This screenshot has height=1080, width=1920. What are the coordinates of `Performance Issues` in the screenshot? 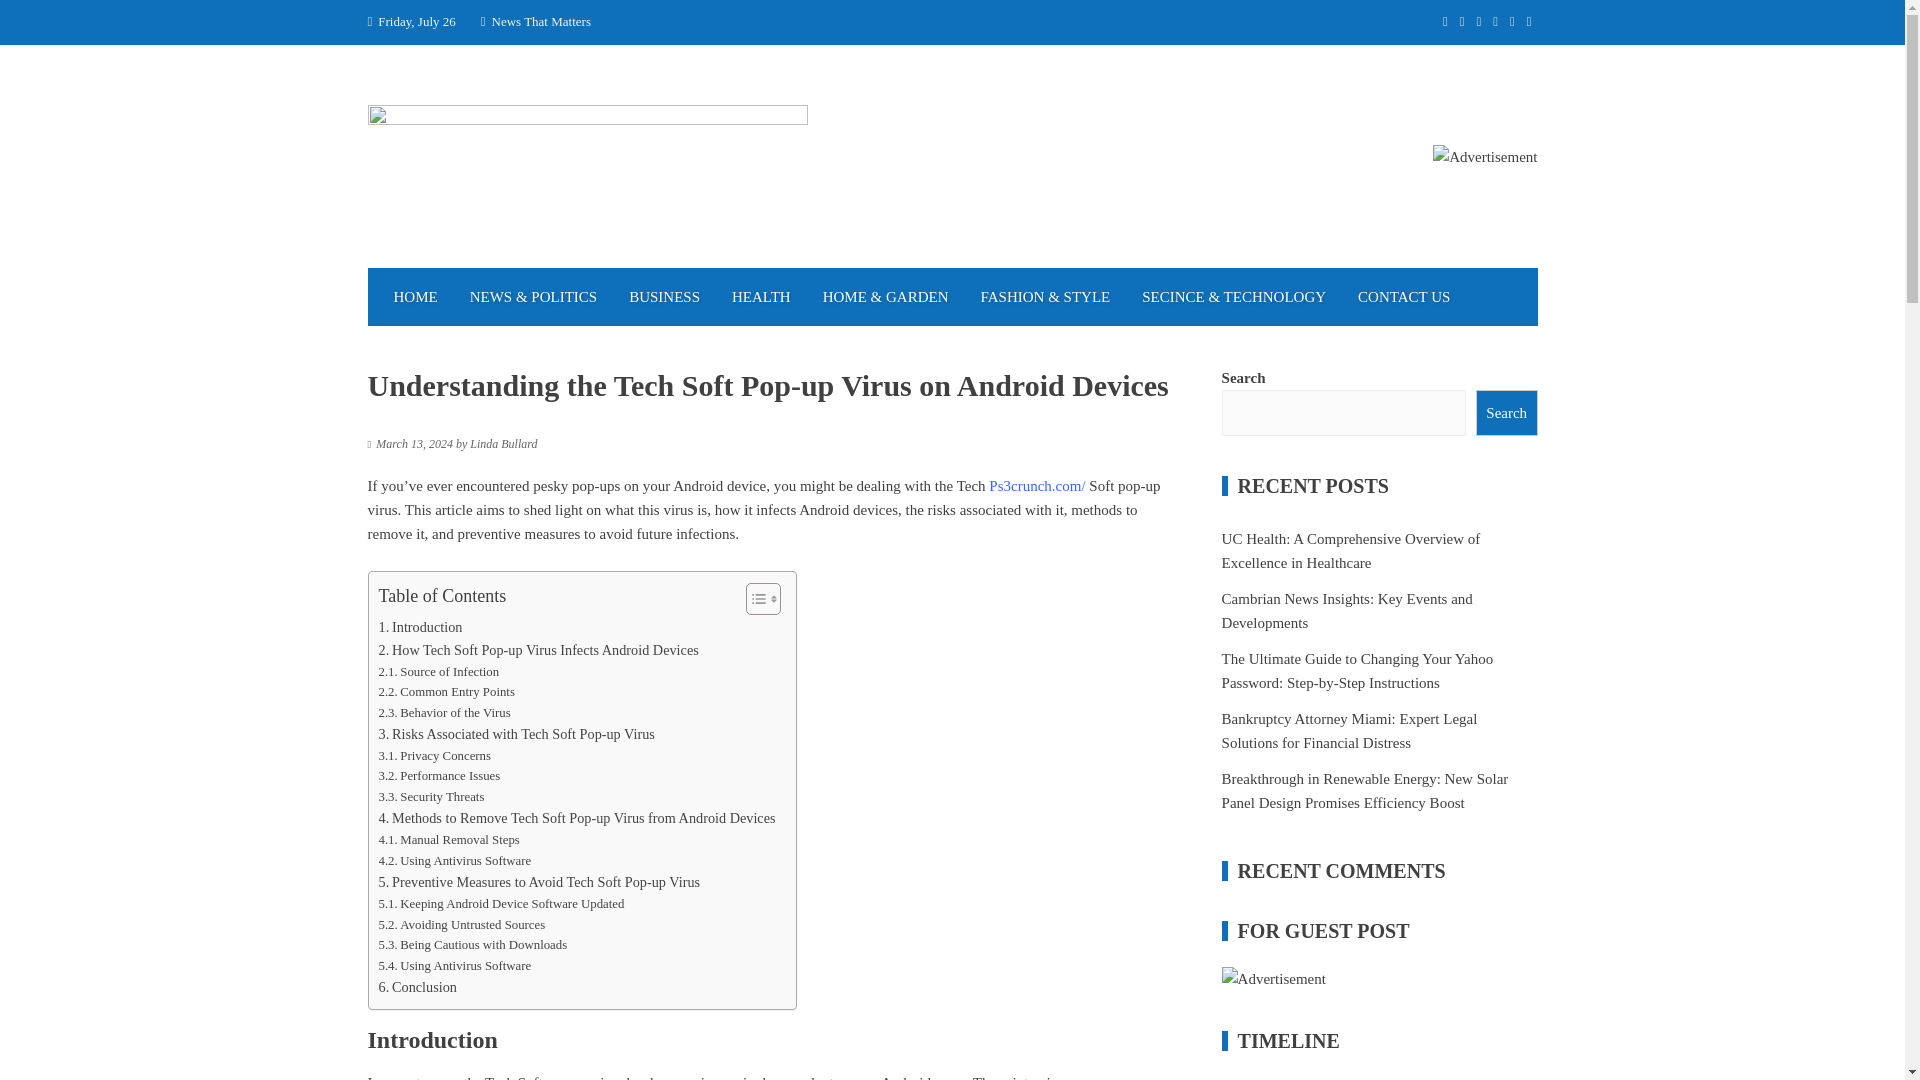 It's located at (438, 776).